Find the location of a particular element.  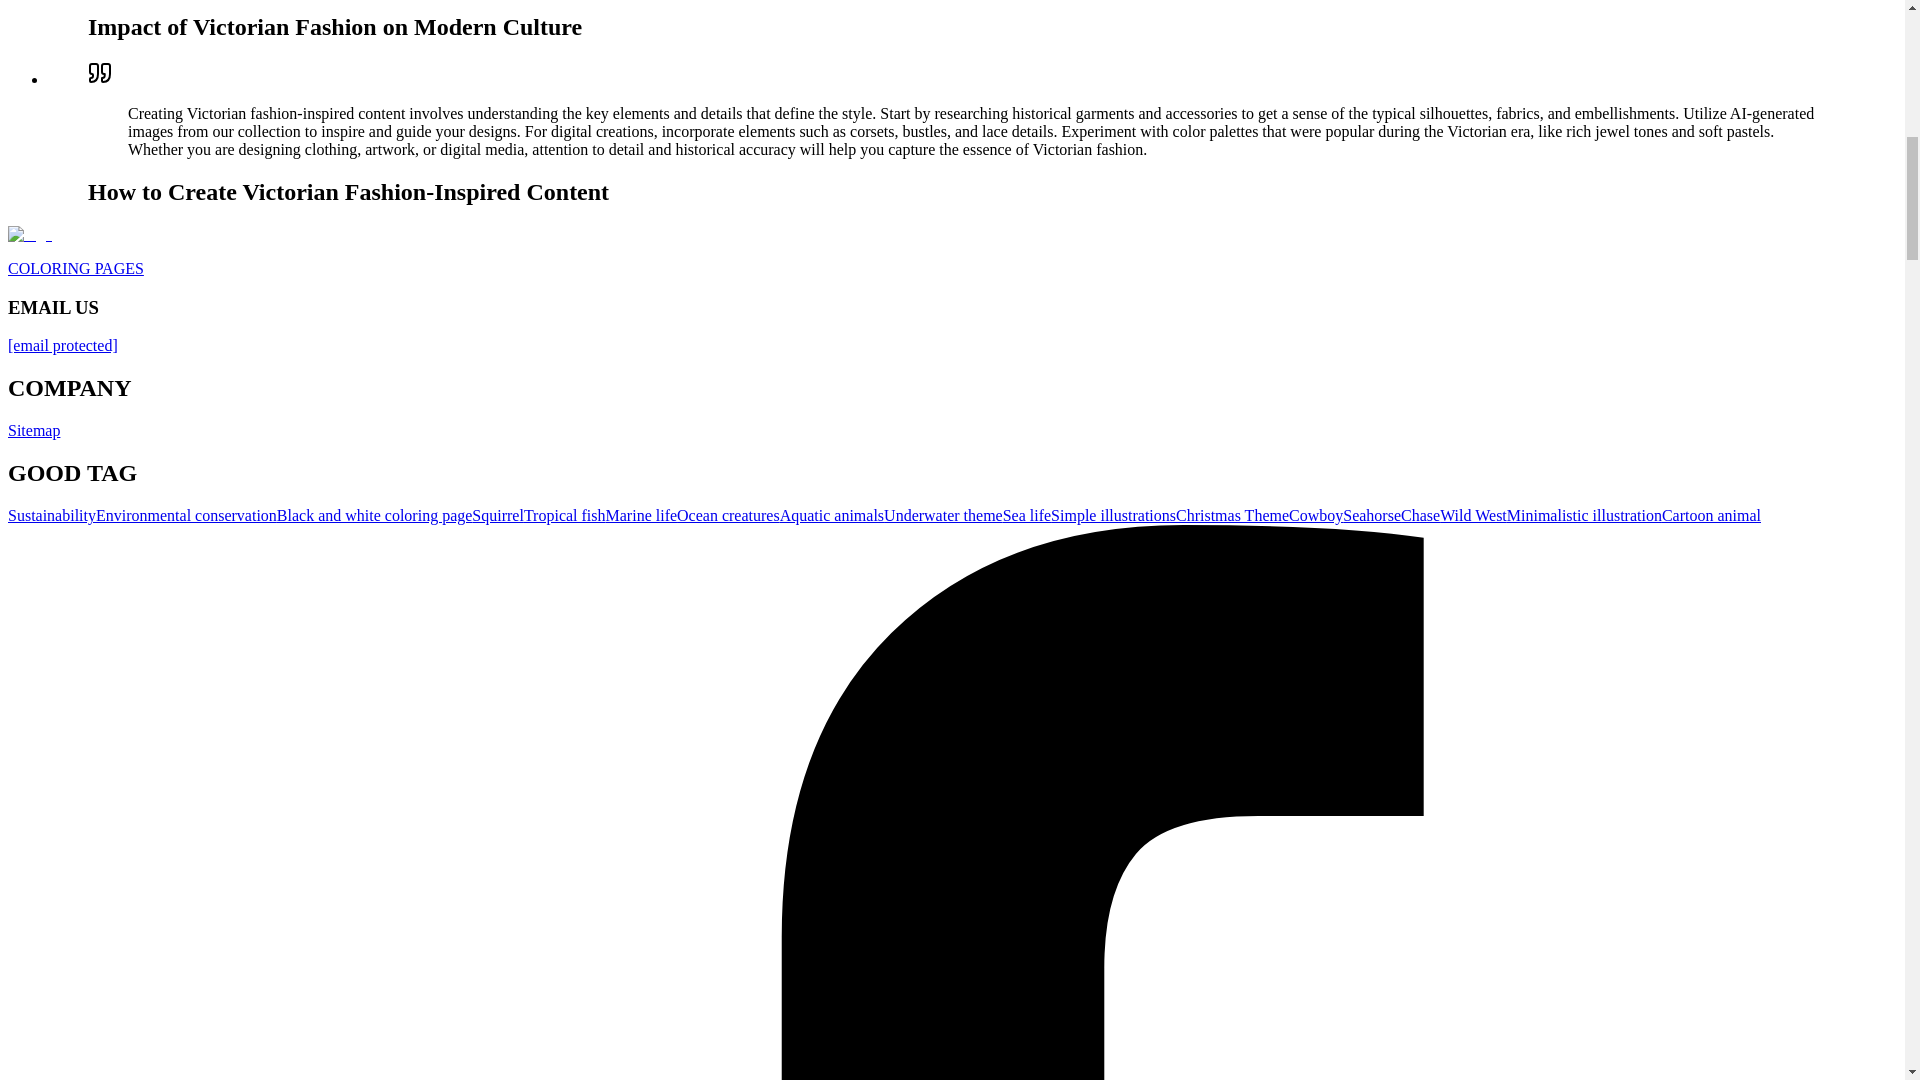

Cowboy is located at coordinates (1315, 514).